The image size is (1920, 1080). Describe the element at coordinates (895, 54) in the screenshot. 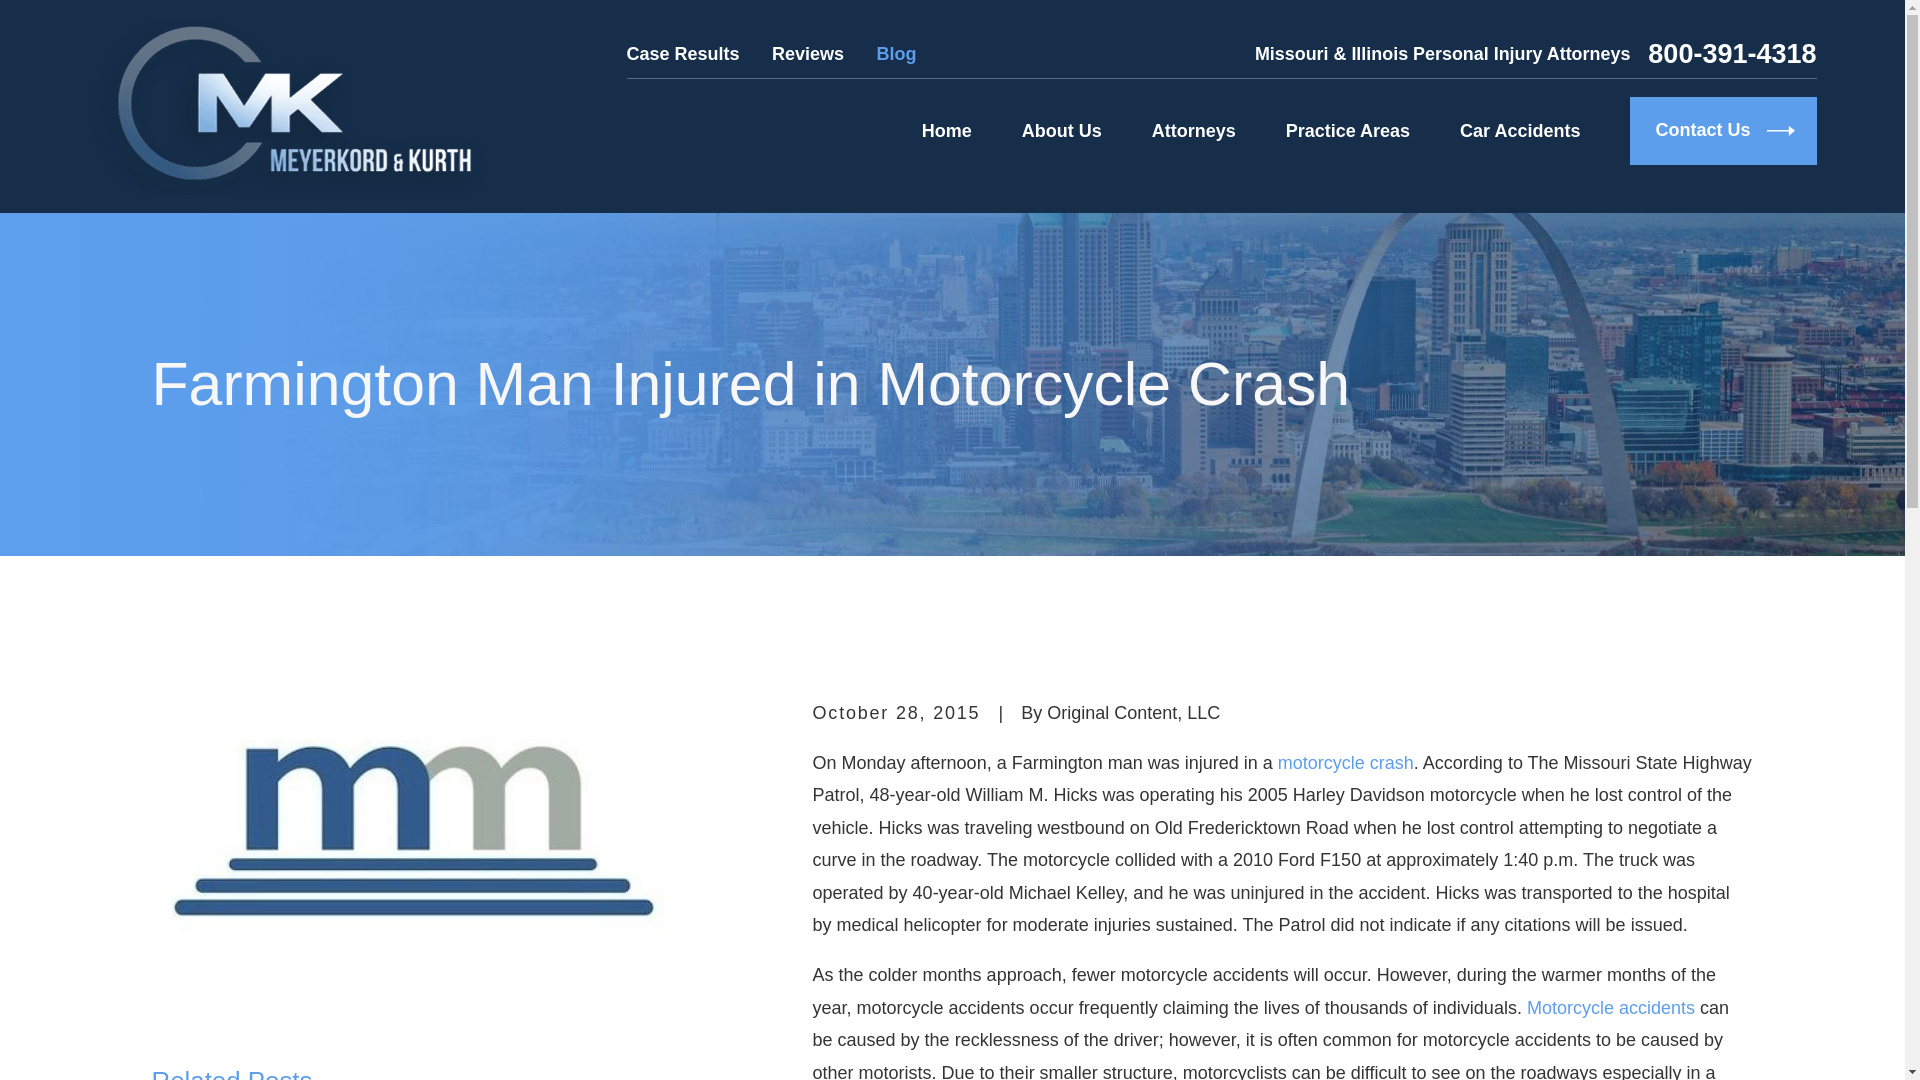

I see `Blog` at that location.